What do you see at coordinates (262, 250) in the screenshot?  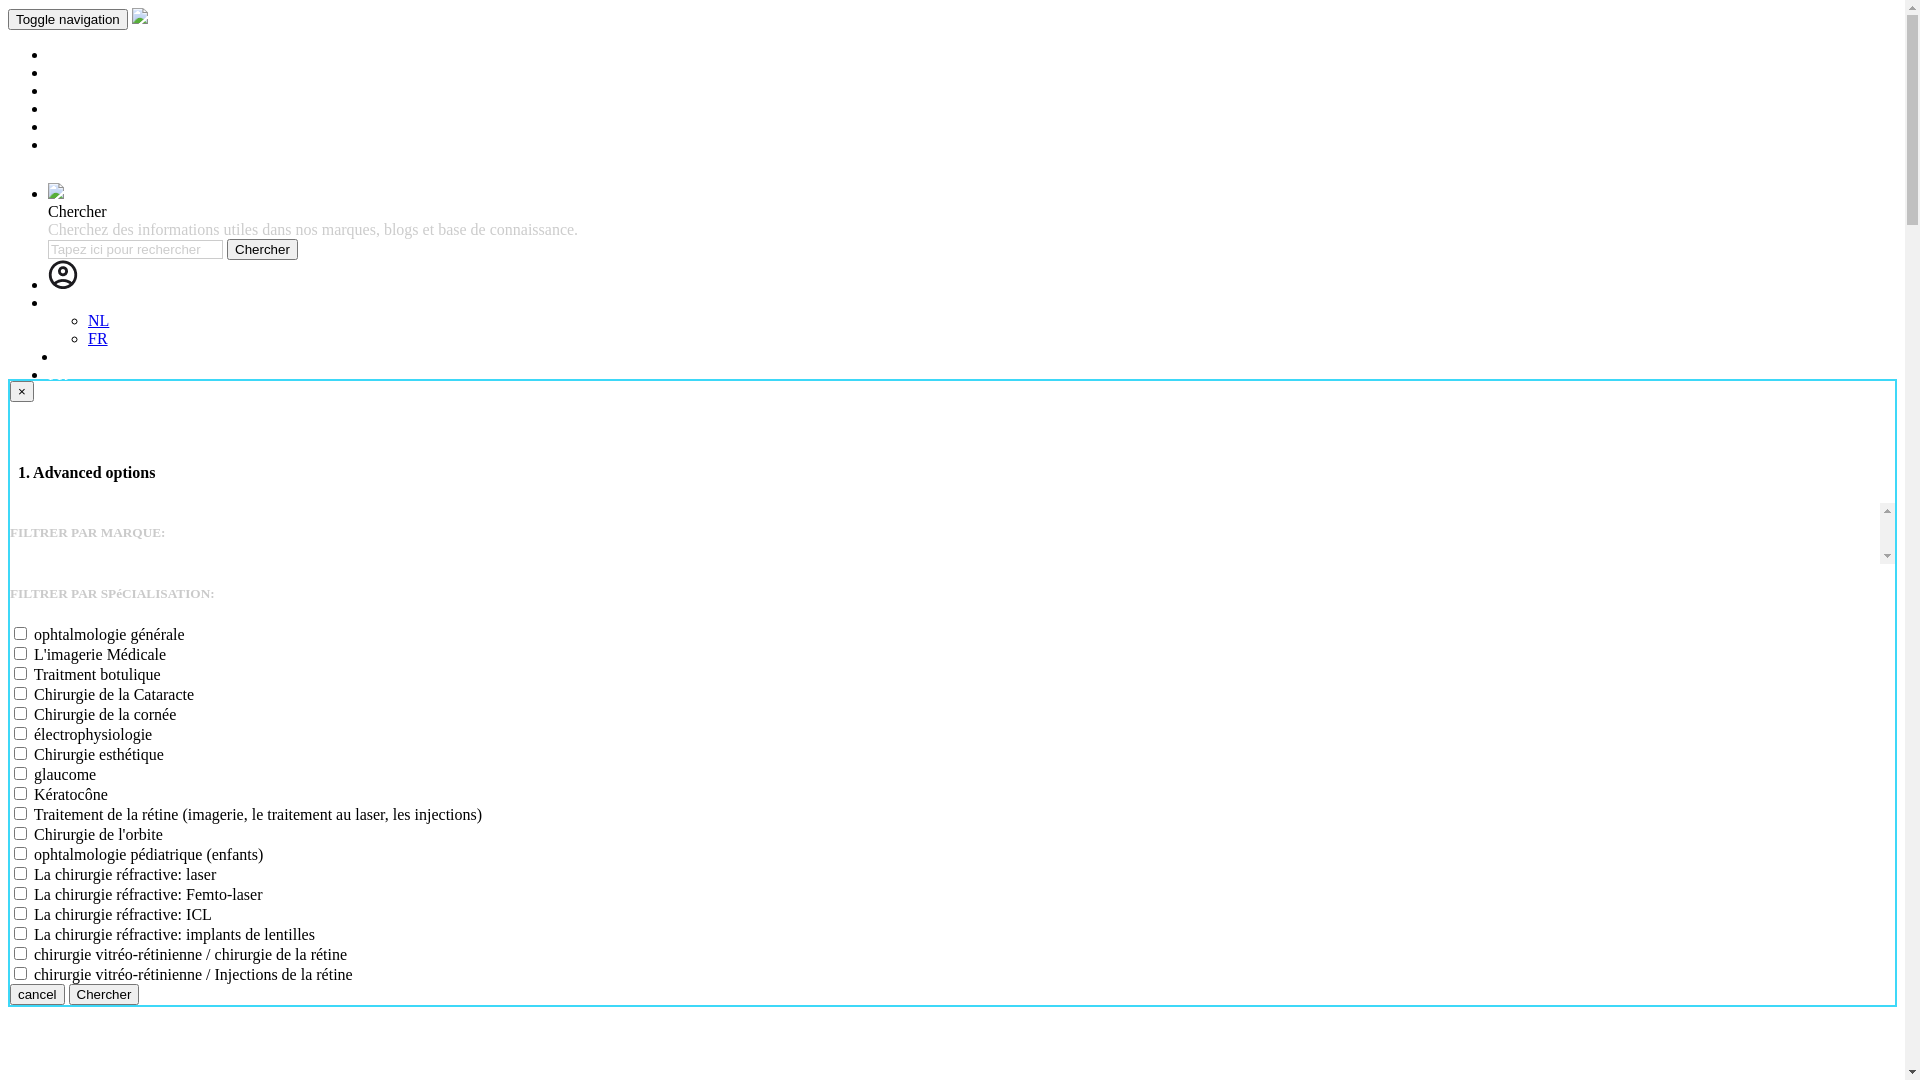 I see `Chercher` at bounding box center [262, 250].